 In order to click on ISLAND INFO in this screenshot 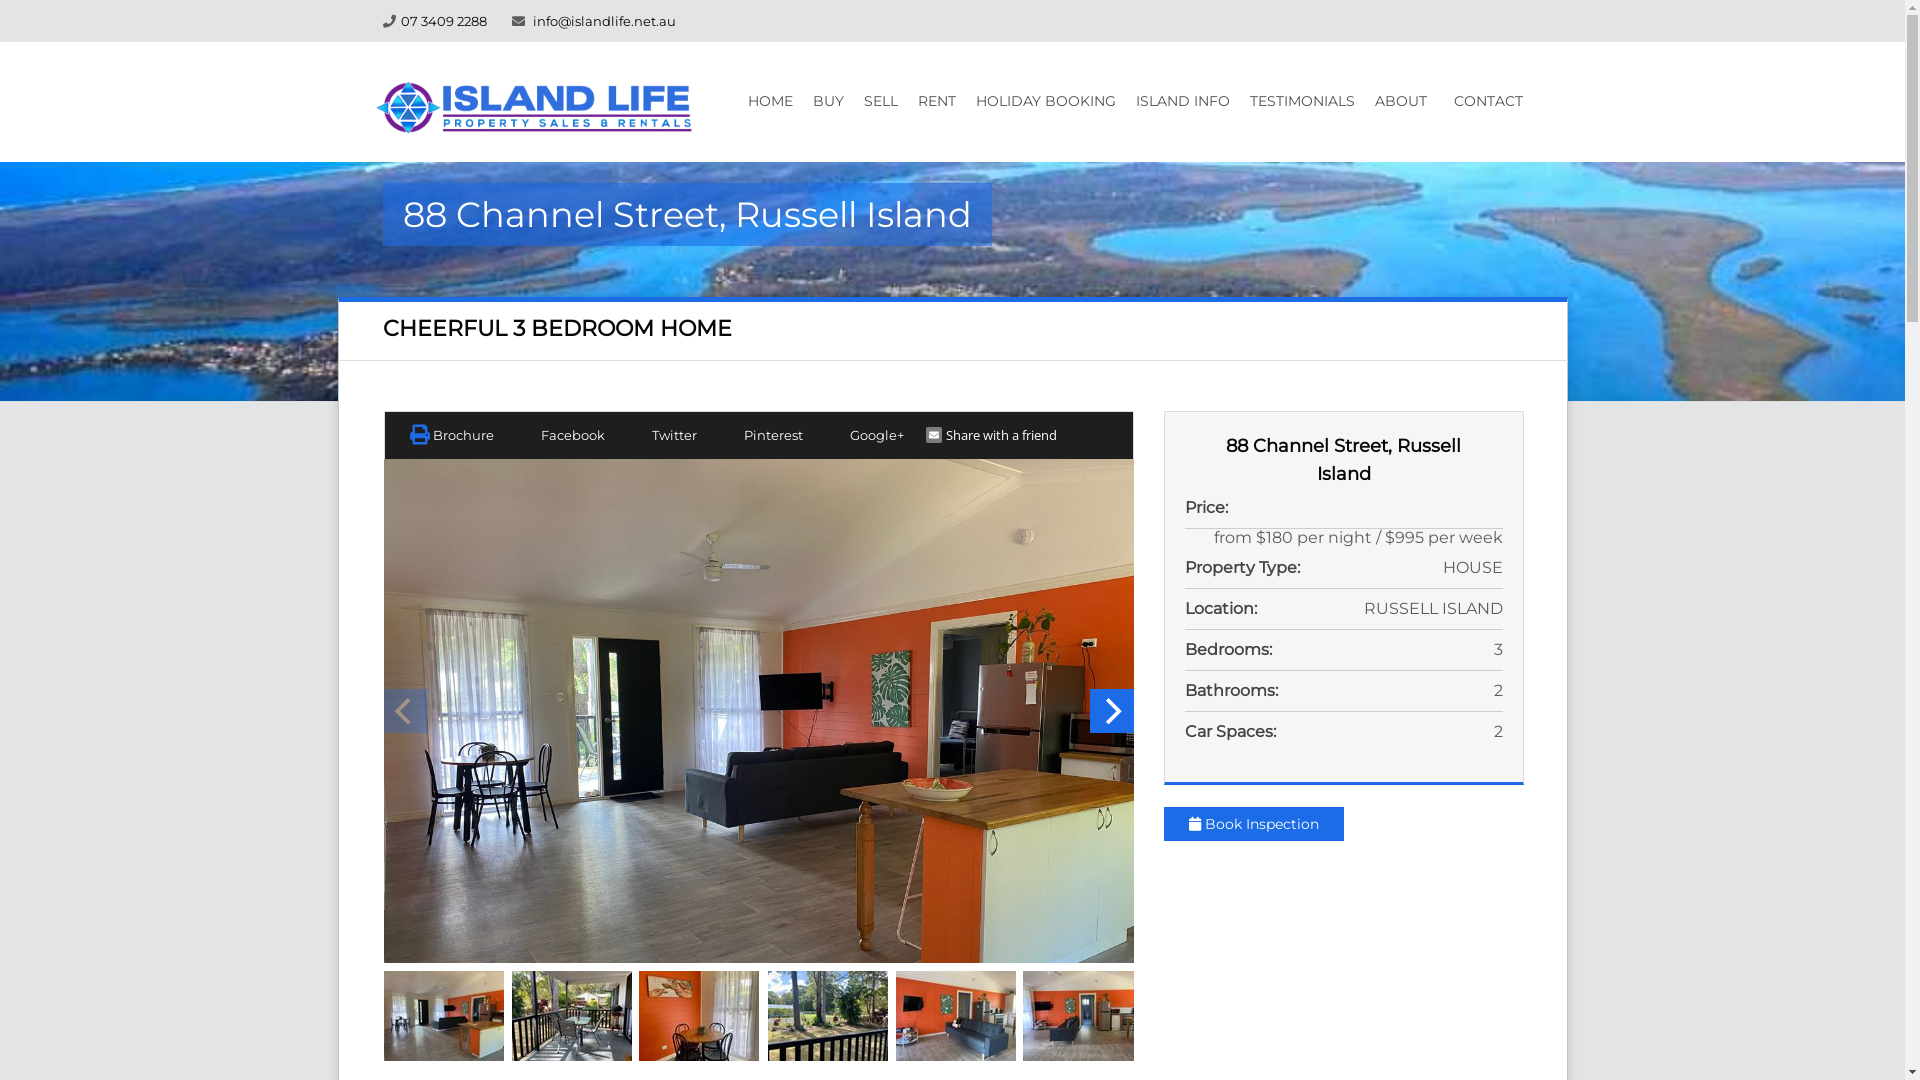, I will do `click(1183, 101)`.